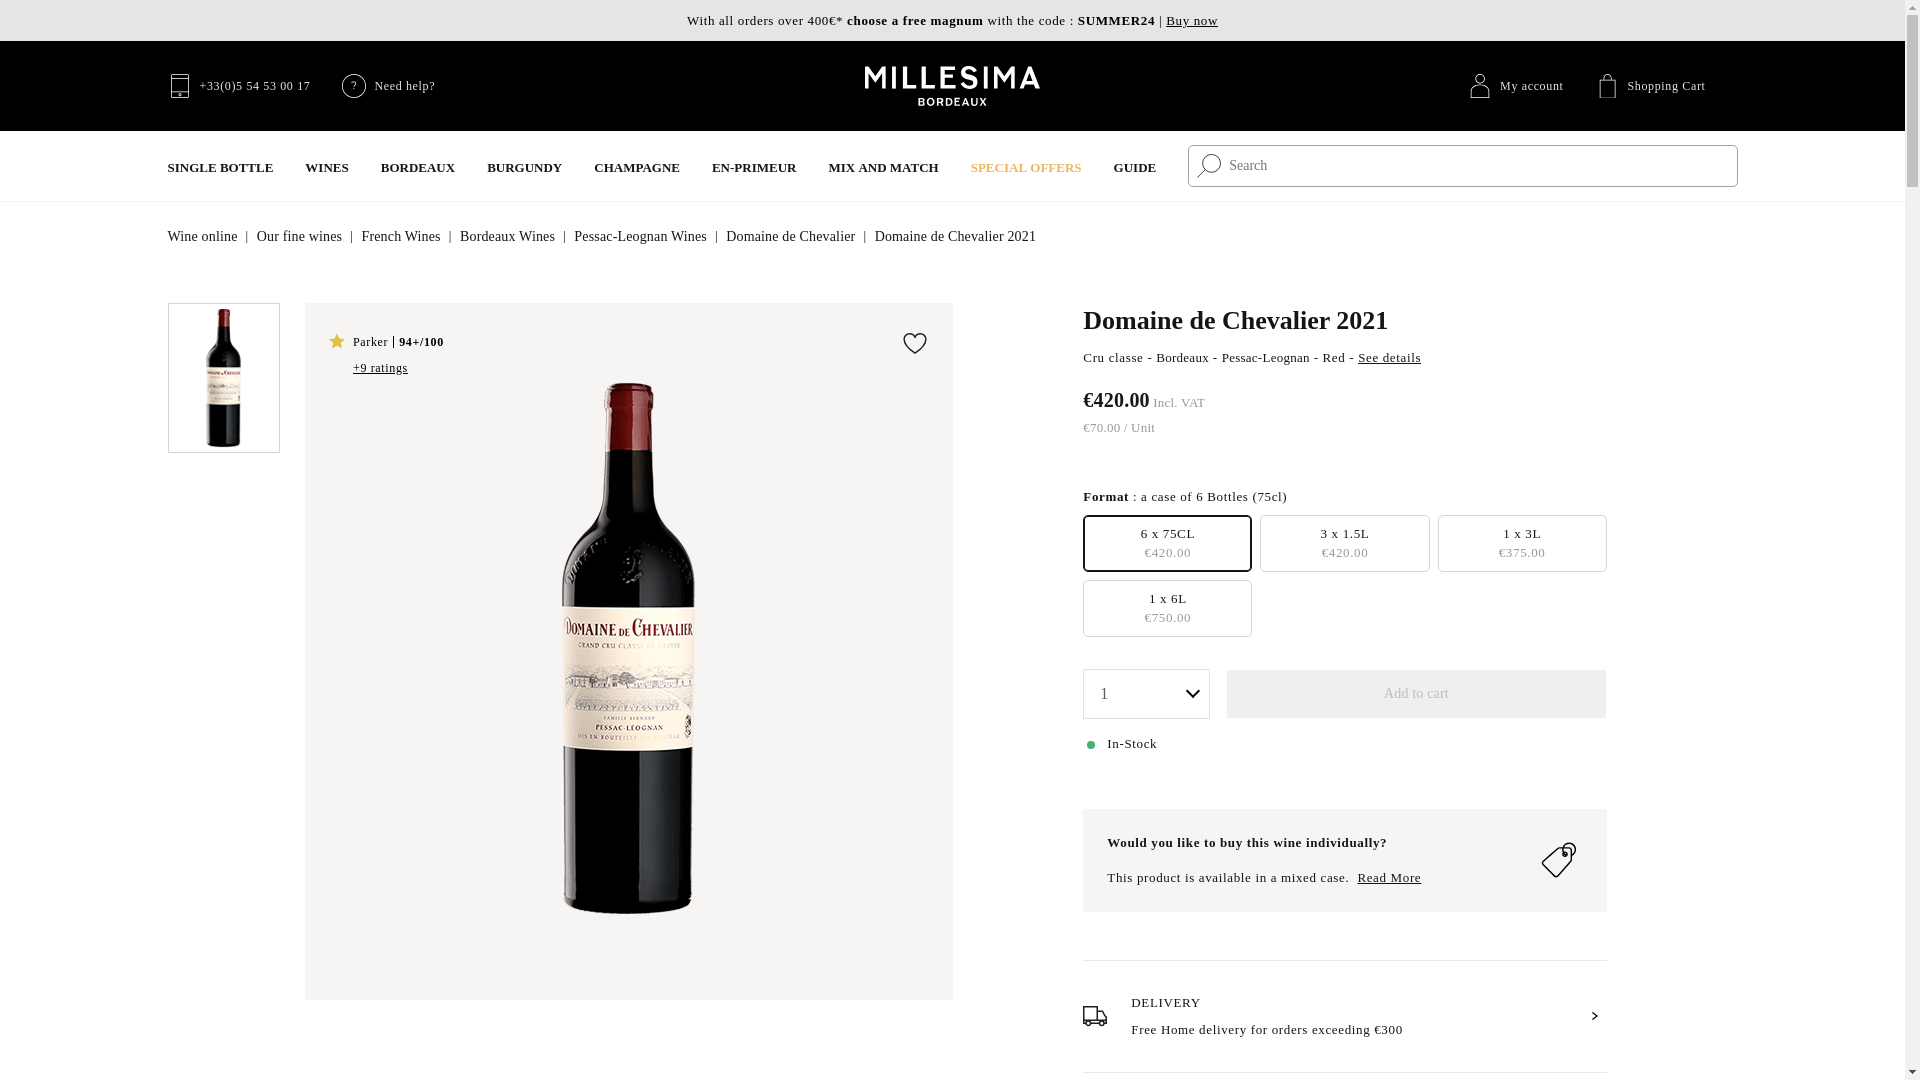 The image size is (1920, 1080). Describe the element at coordinates (418, 166) in the screenshot. I see `Bordeaux` at that location.